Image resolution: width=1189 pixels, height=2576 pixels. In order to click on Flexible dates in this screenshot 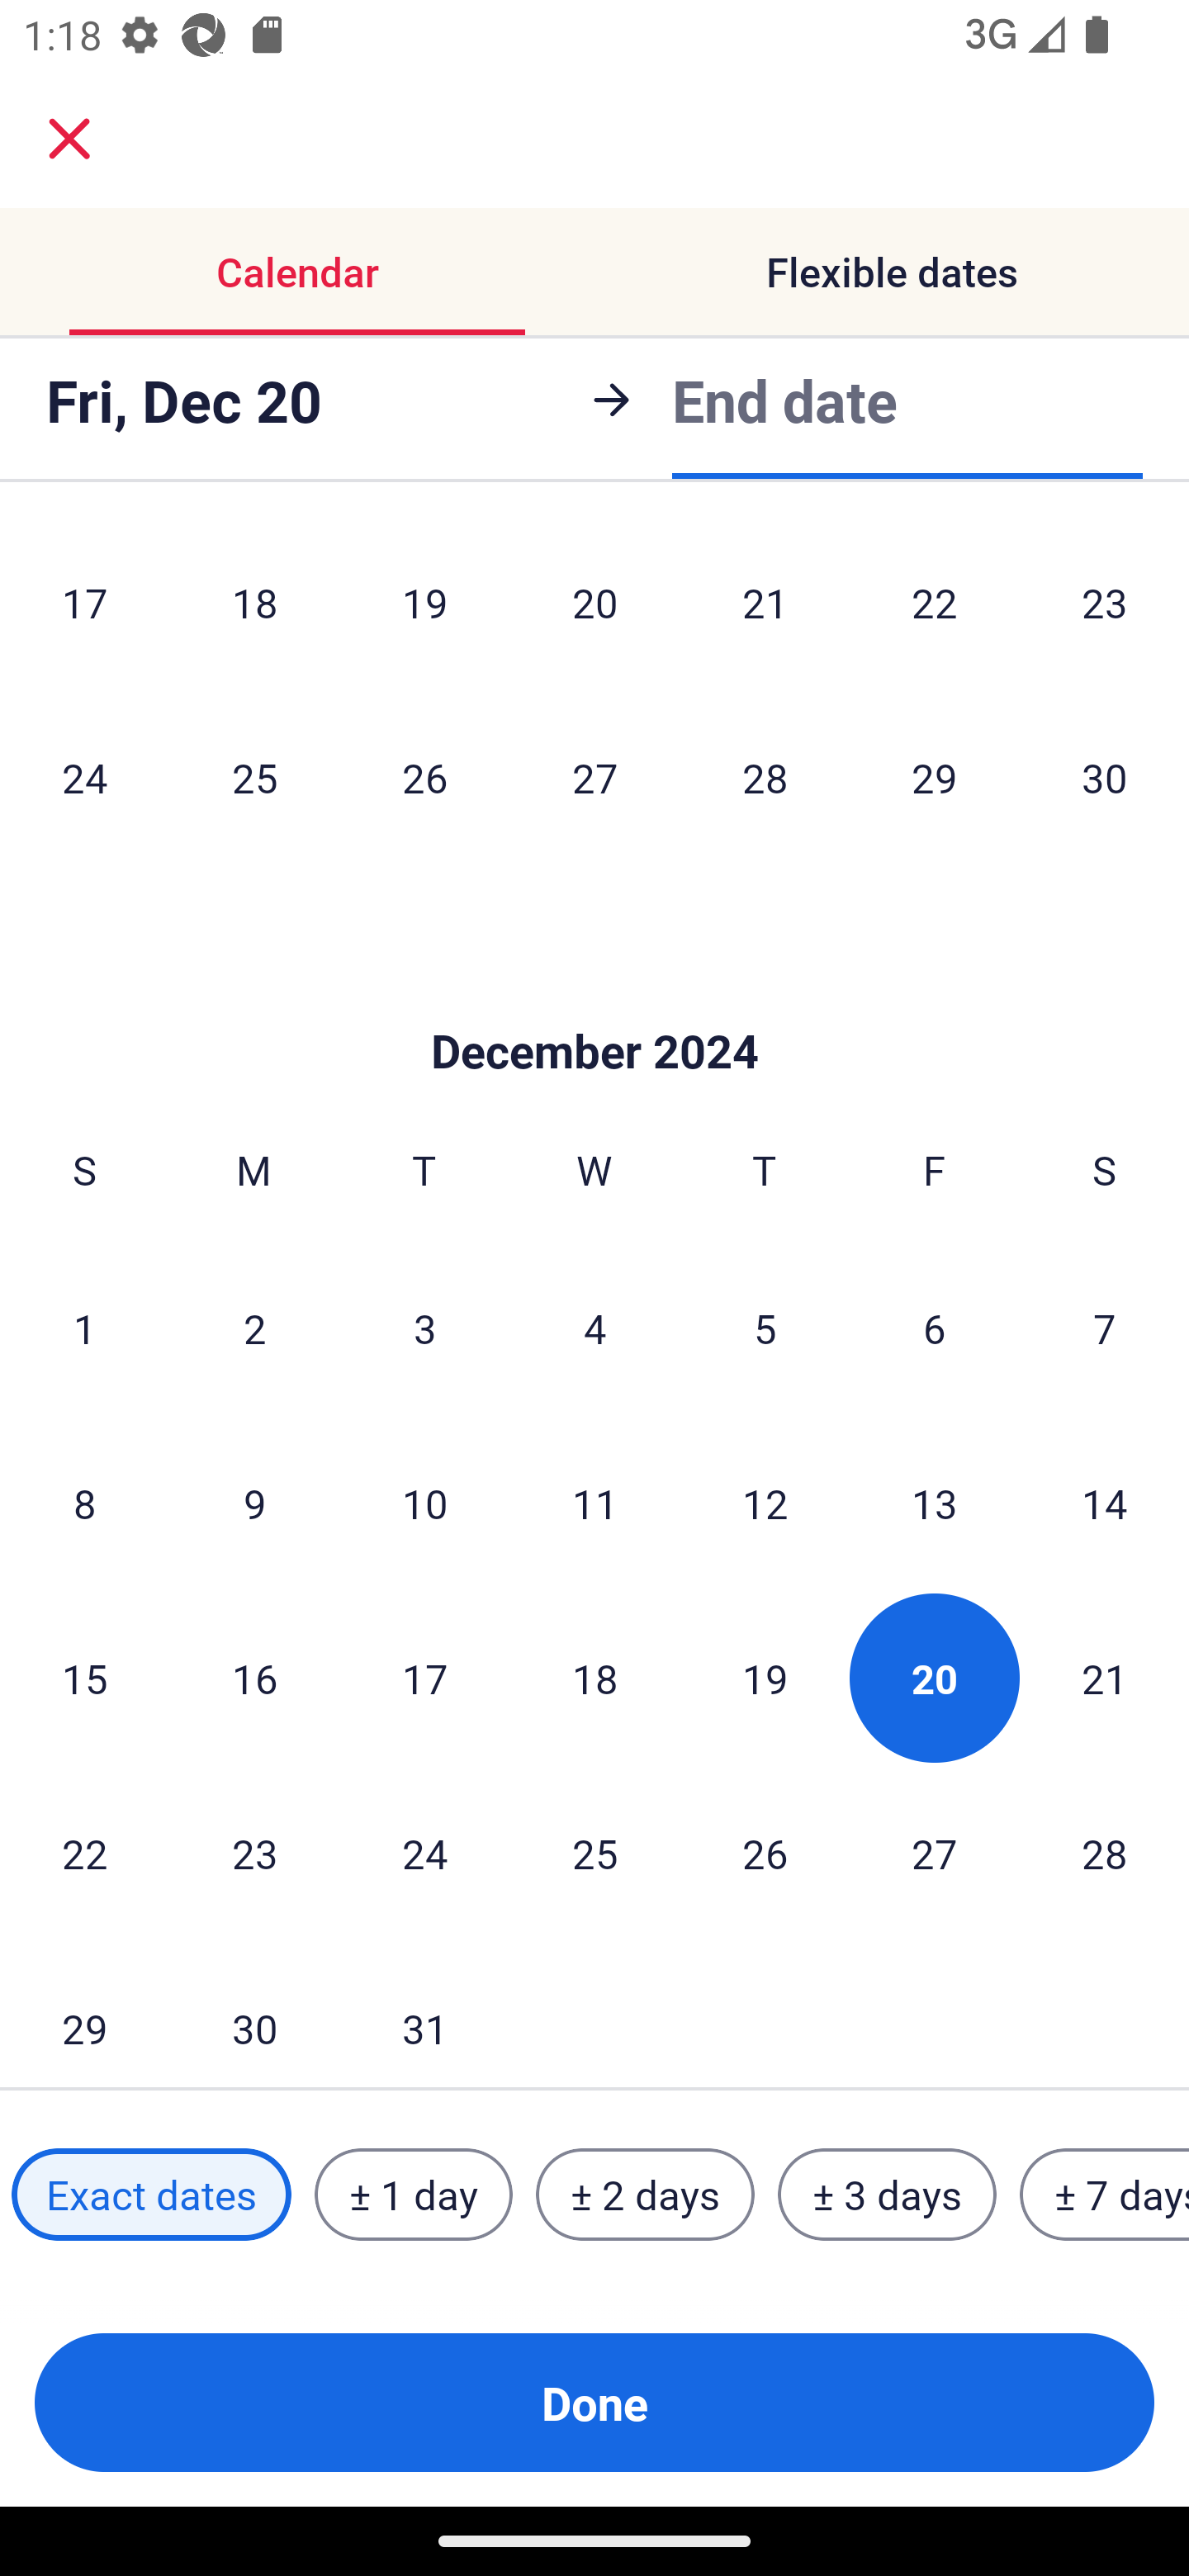, I will do `click(892, 271)`.